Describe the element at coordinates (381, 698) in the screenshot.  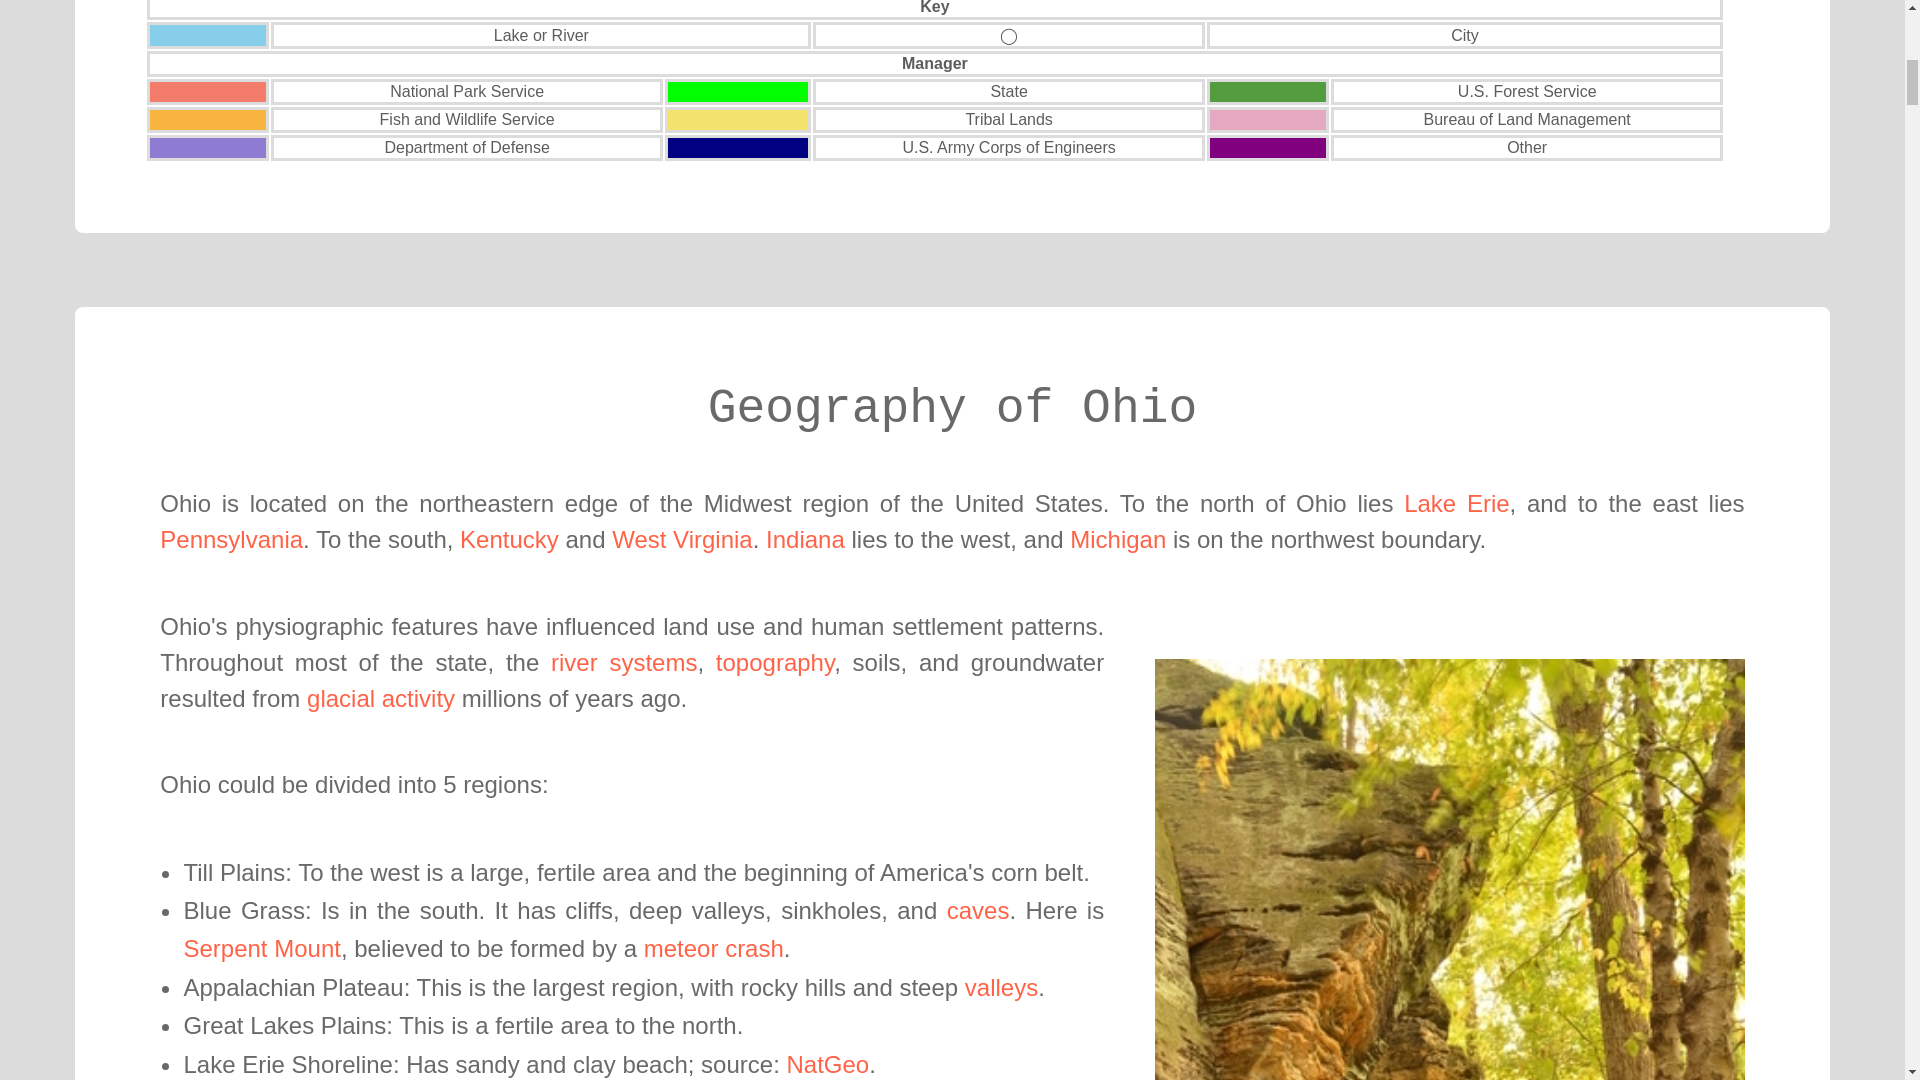
I see `glacial activity` at that location.